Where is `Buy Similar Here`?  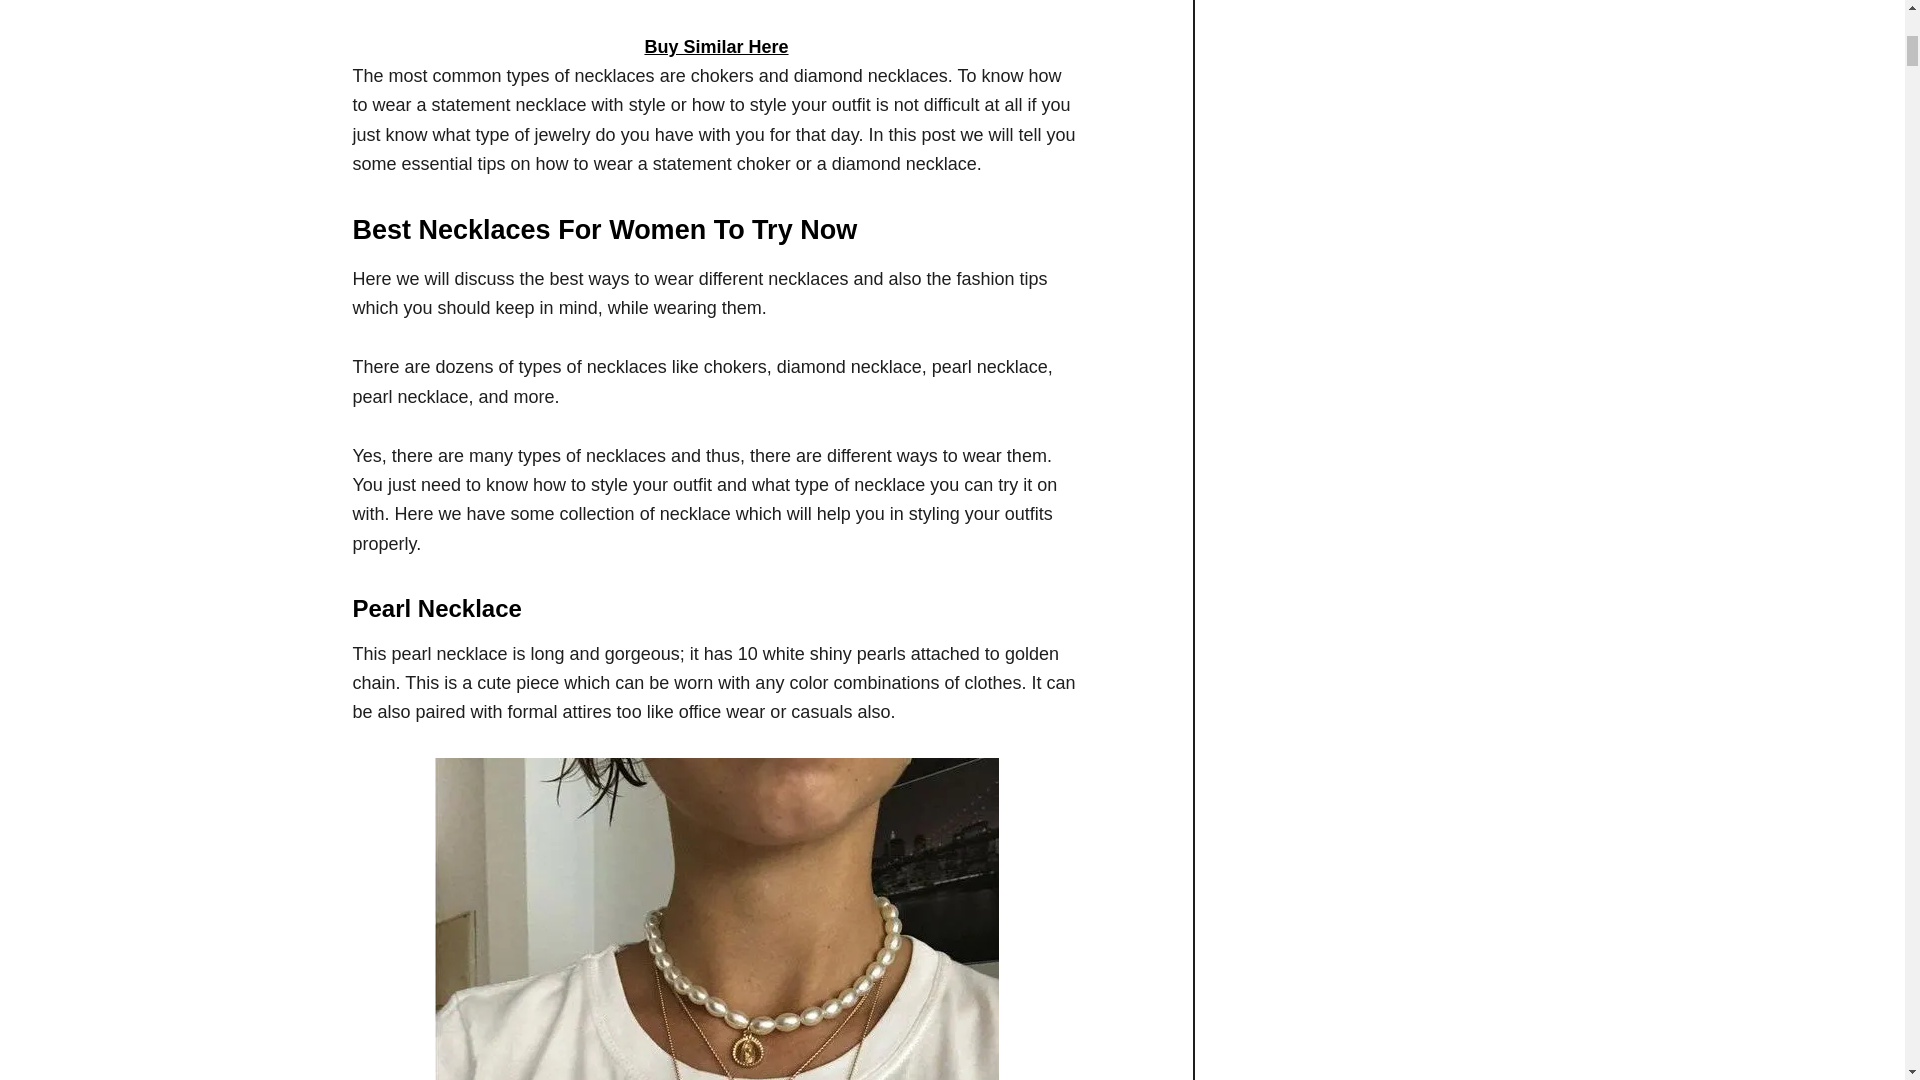
Buy Similar Here is located at coordinates (715, 46).